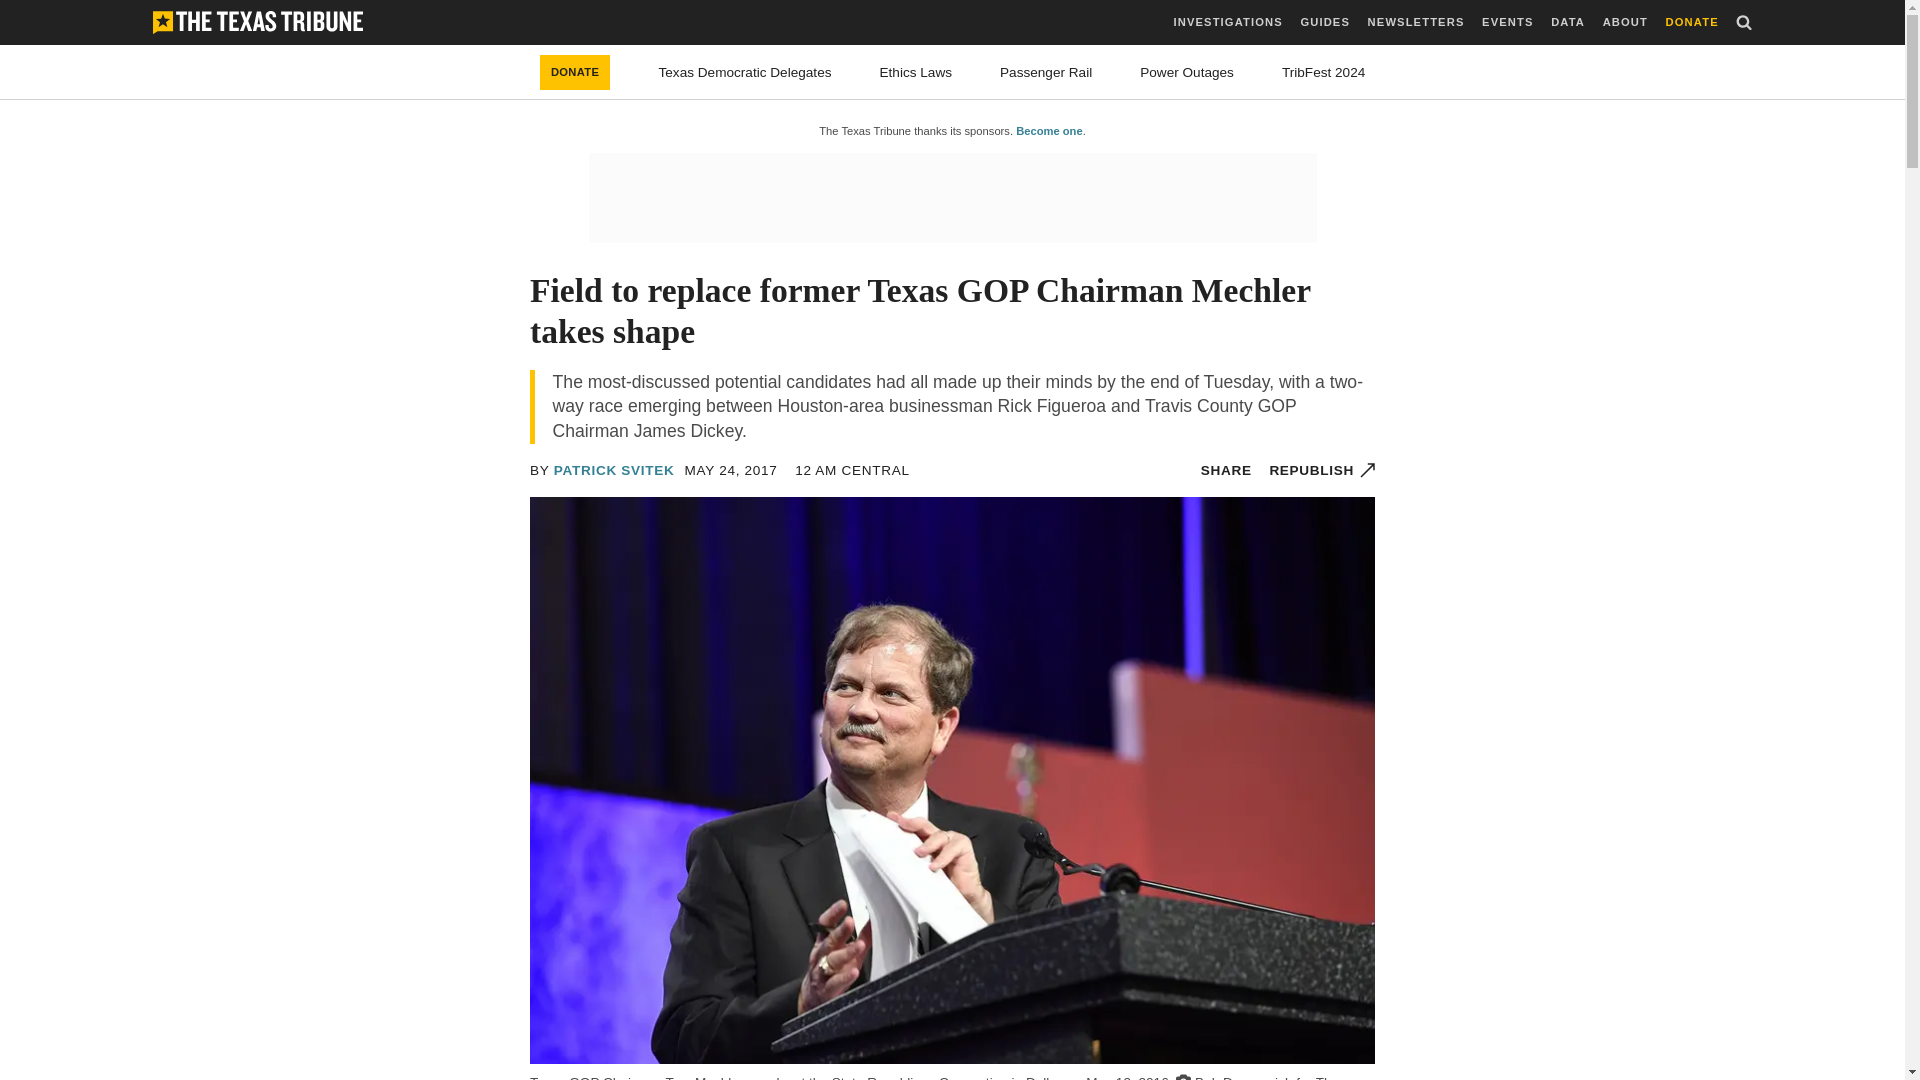  I want to click on Texas Democratic Delegates, so click(744, 72).